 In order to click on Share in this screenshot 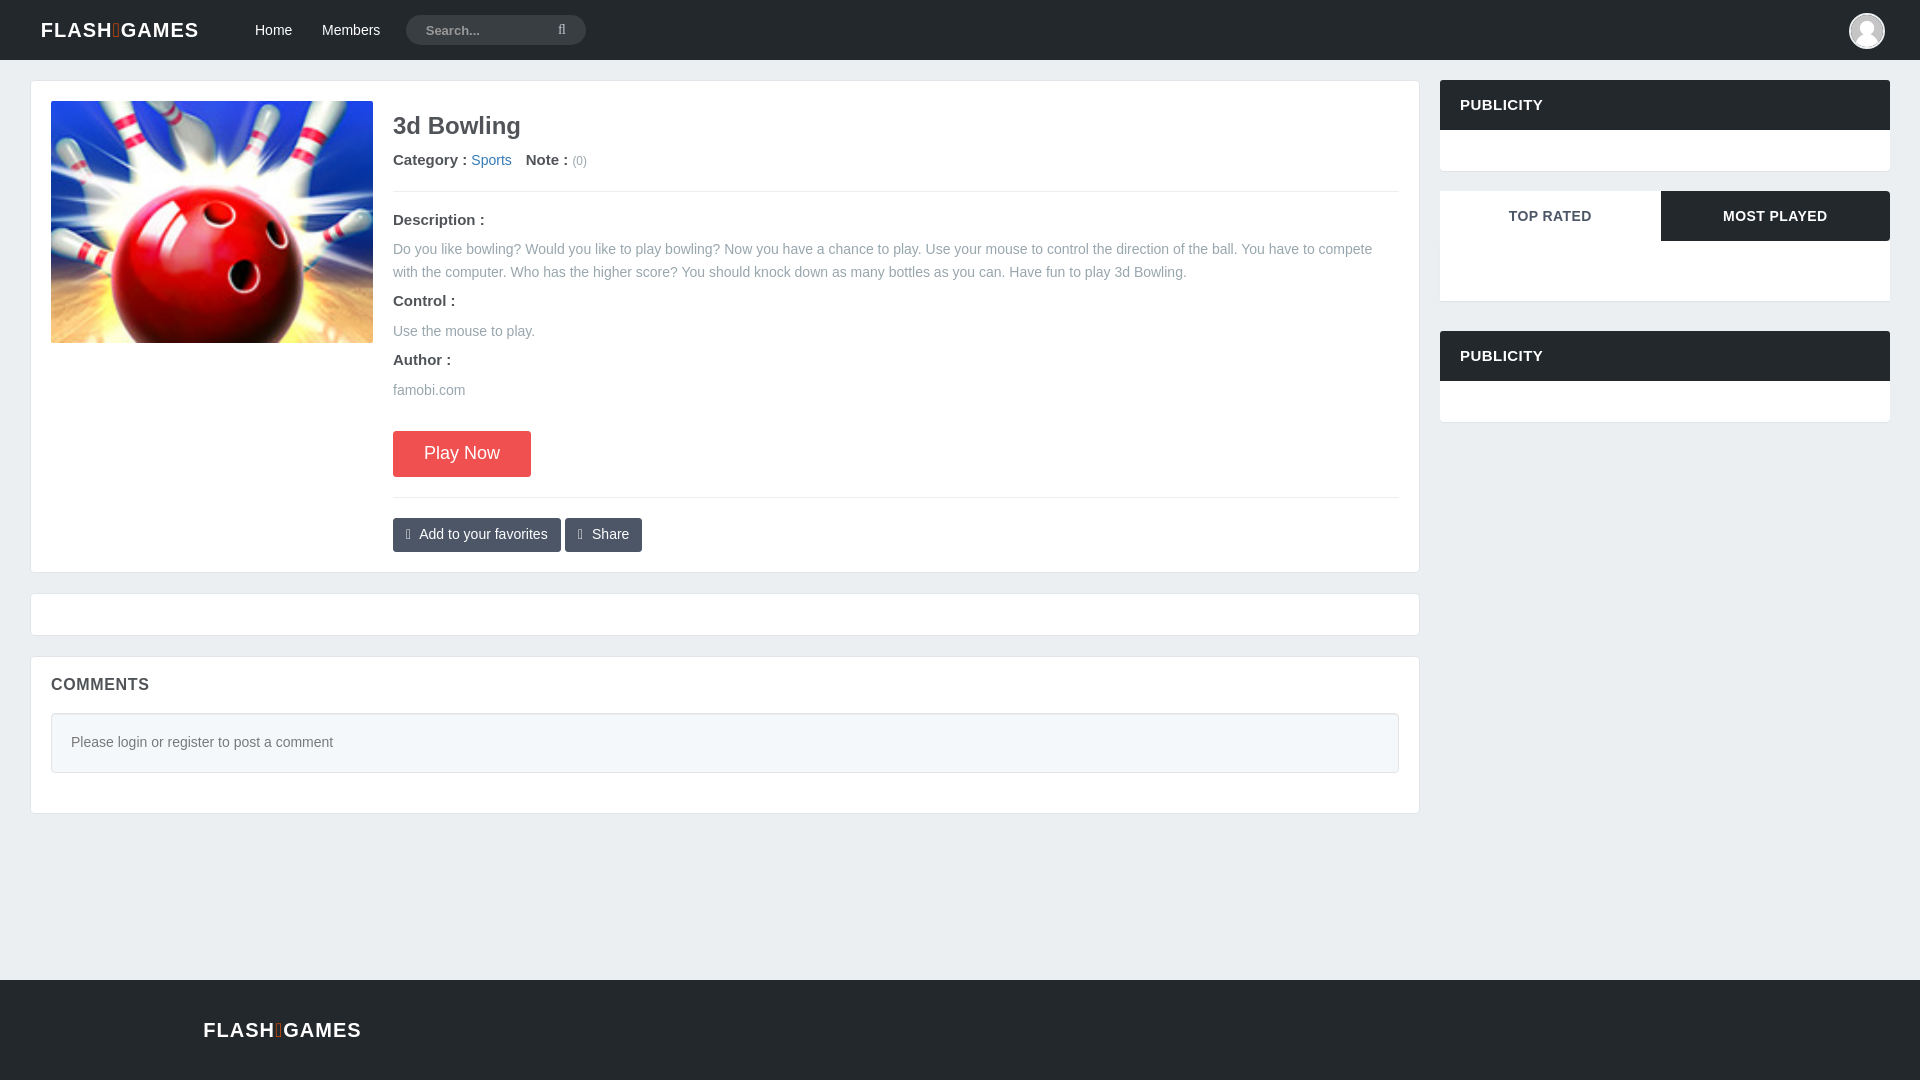, I will do `click(602, 534)`.